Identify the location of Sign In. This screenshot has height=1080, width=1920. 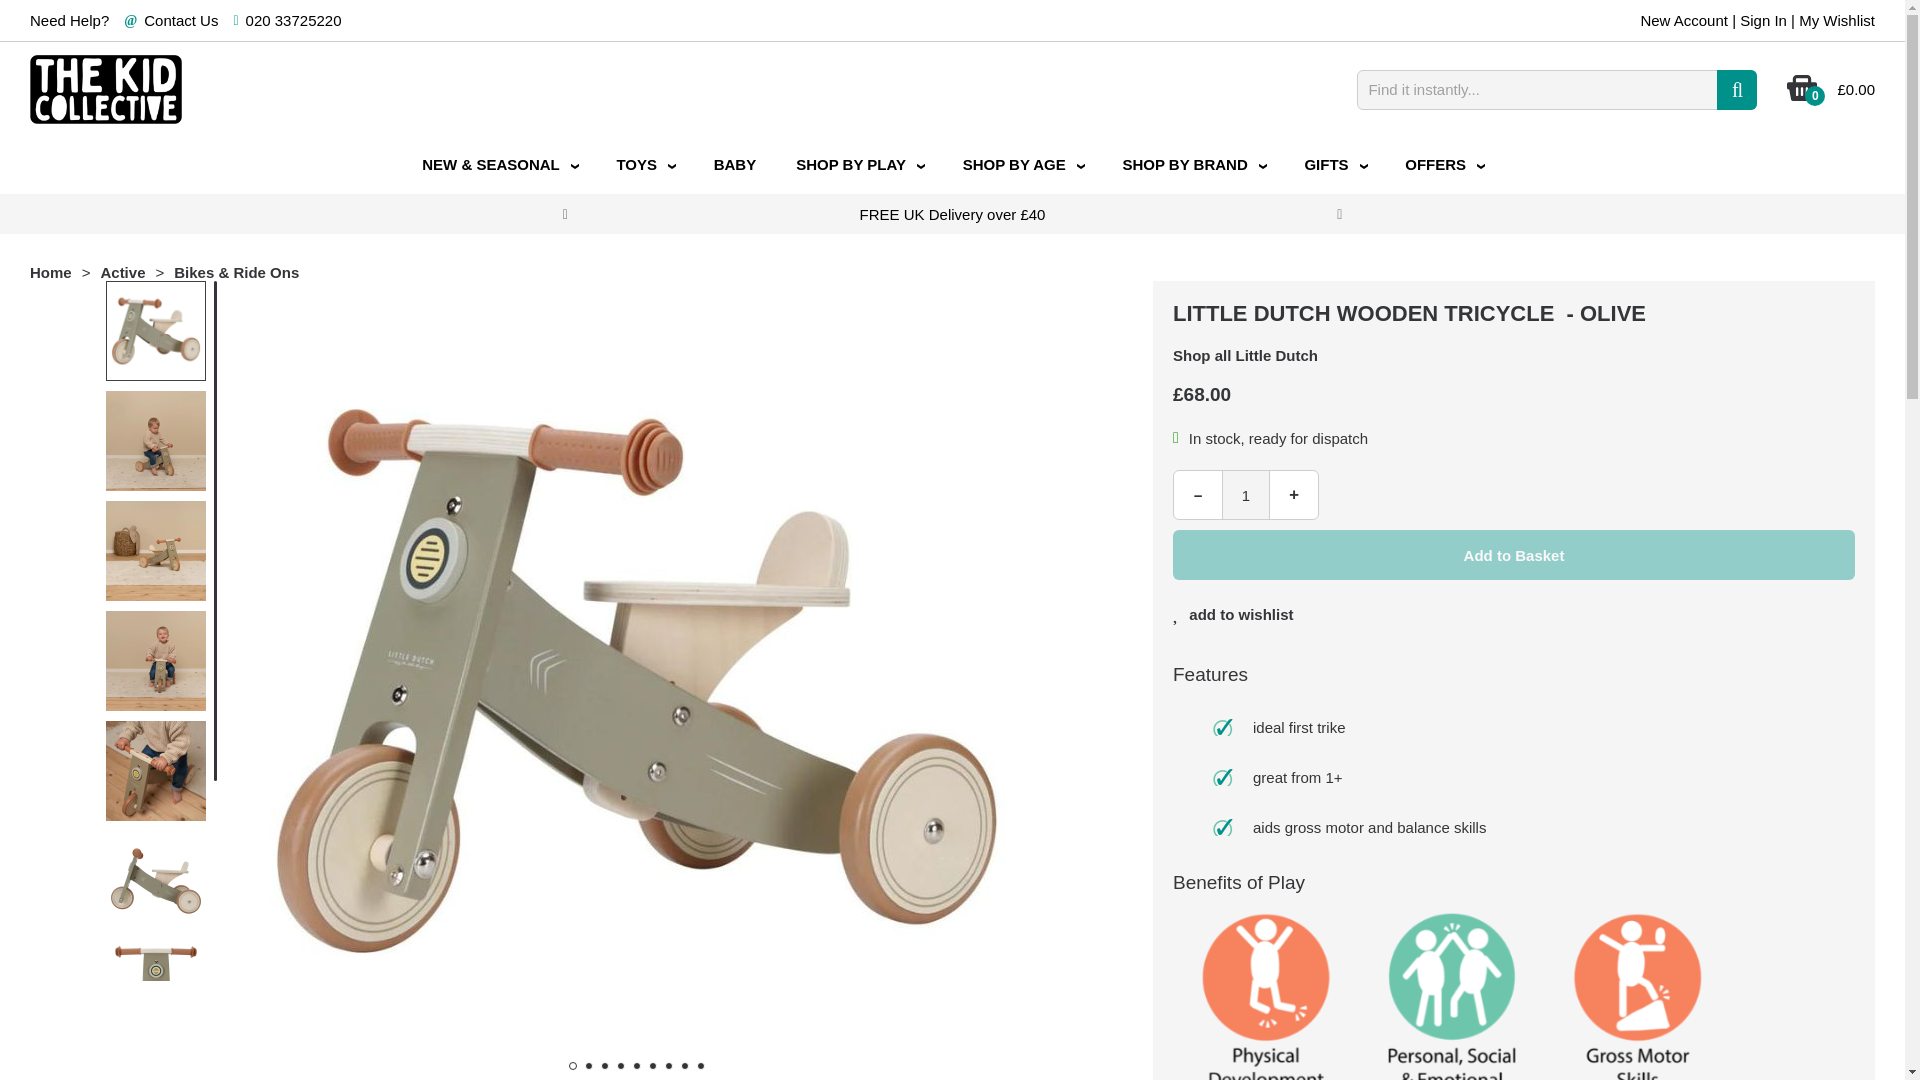
(1763, 20).